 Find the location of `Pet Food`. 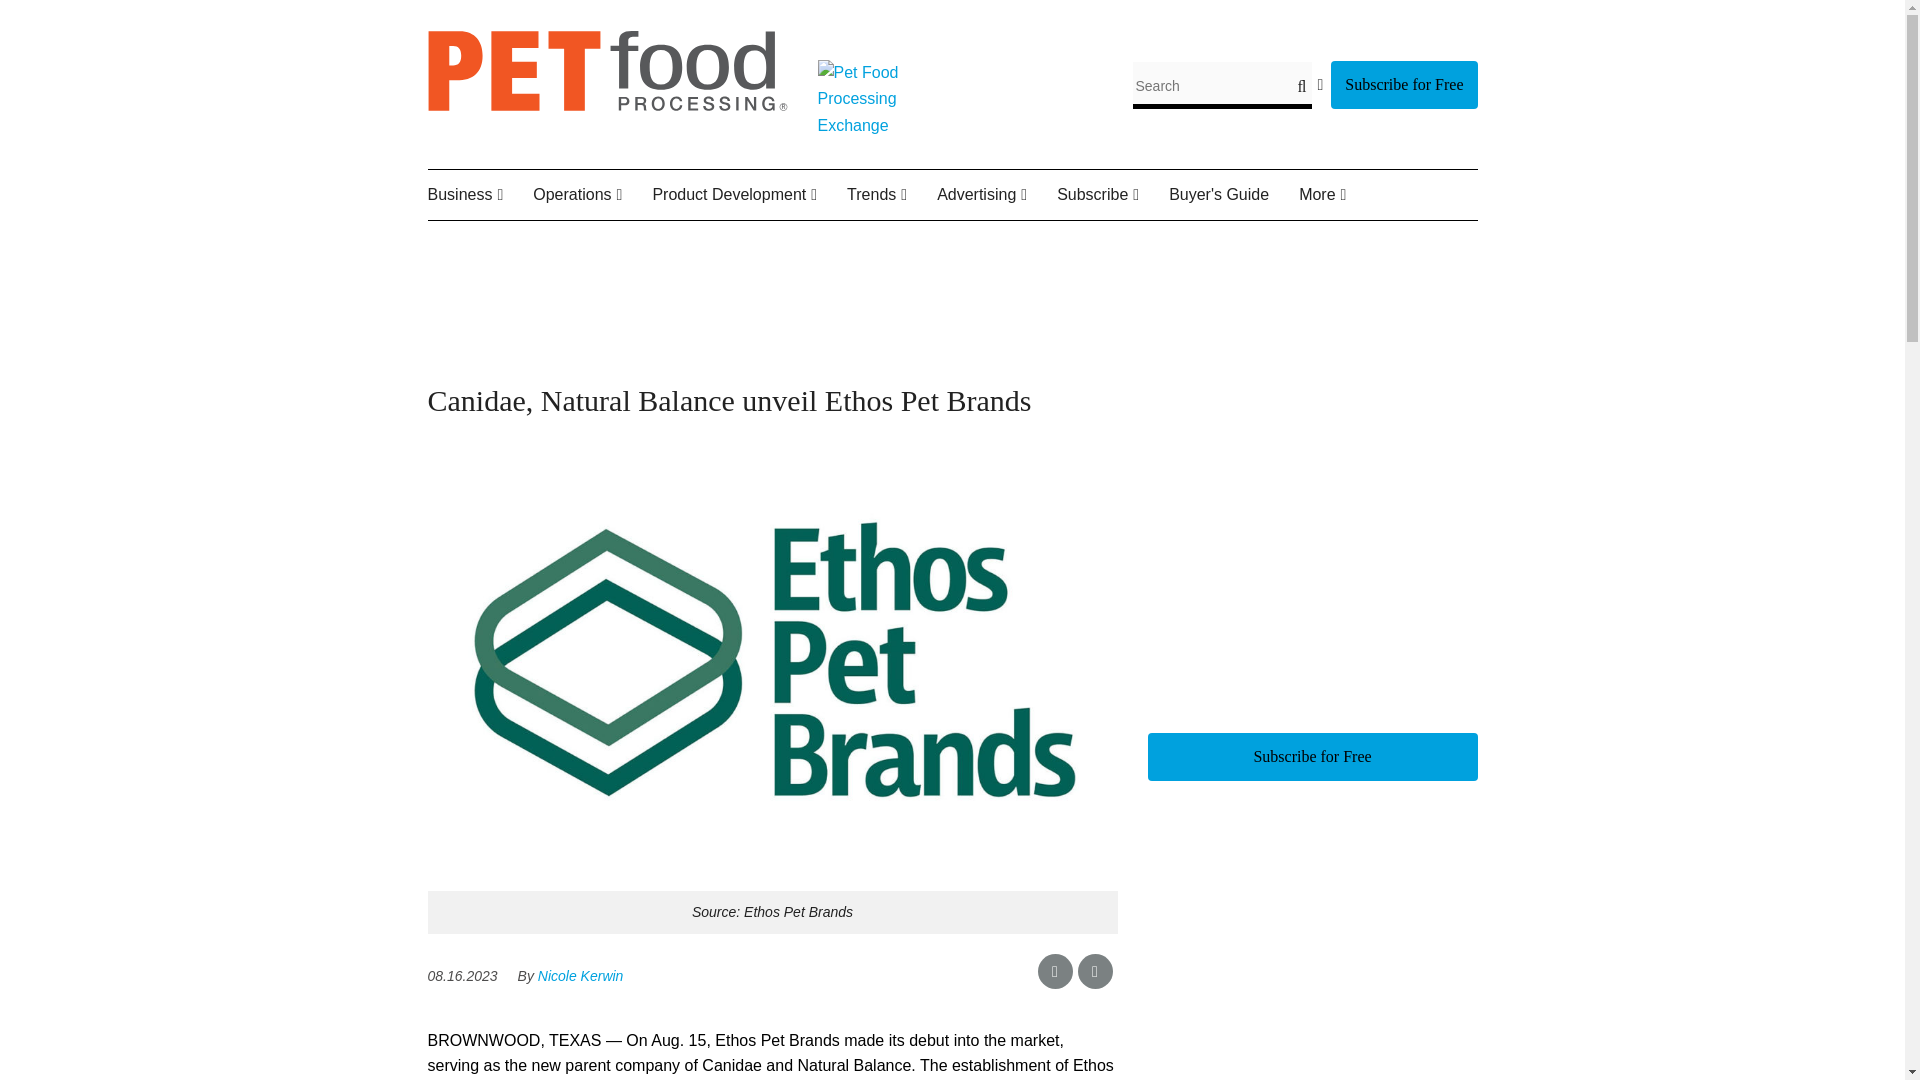

Pet Food is located at coordinates (781, 242).